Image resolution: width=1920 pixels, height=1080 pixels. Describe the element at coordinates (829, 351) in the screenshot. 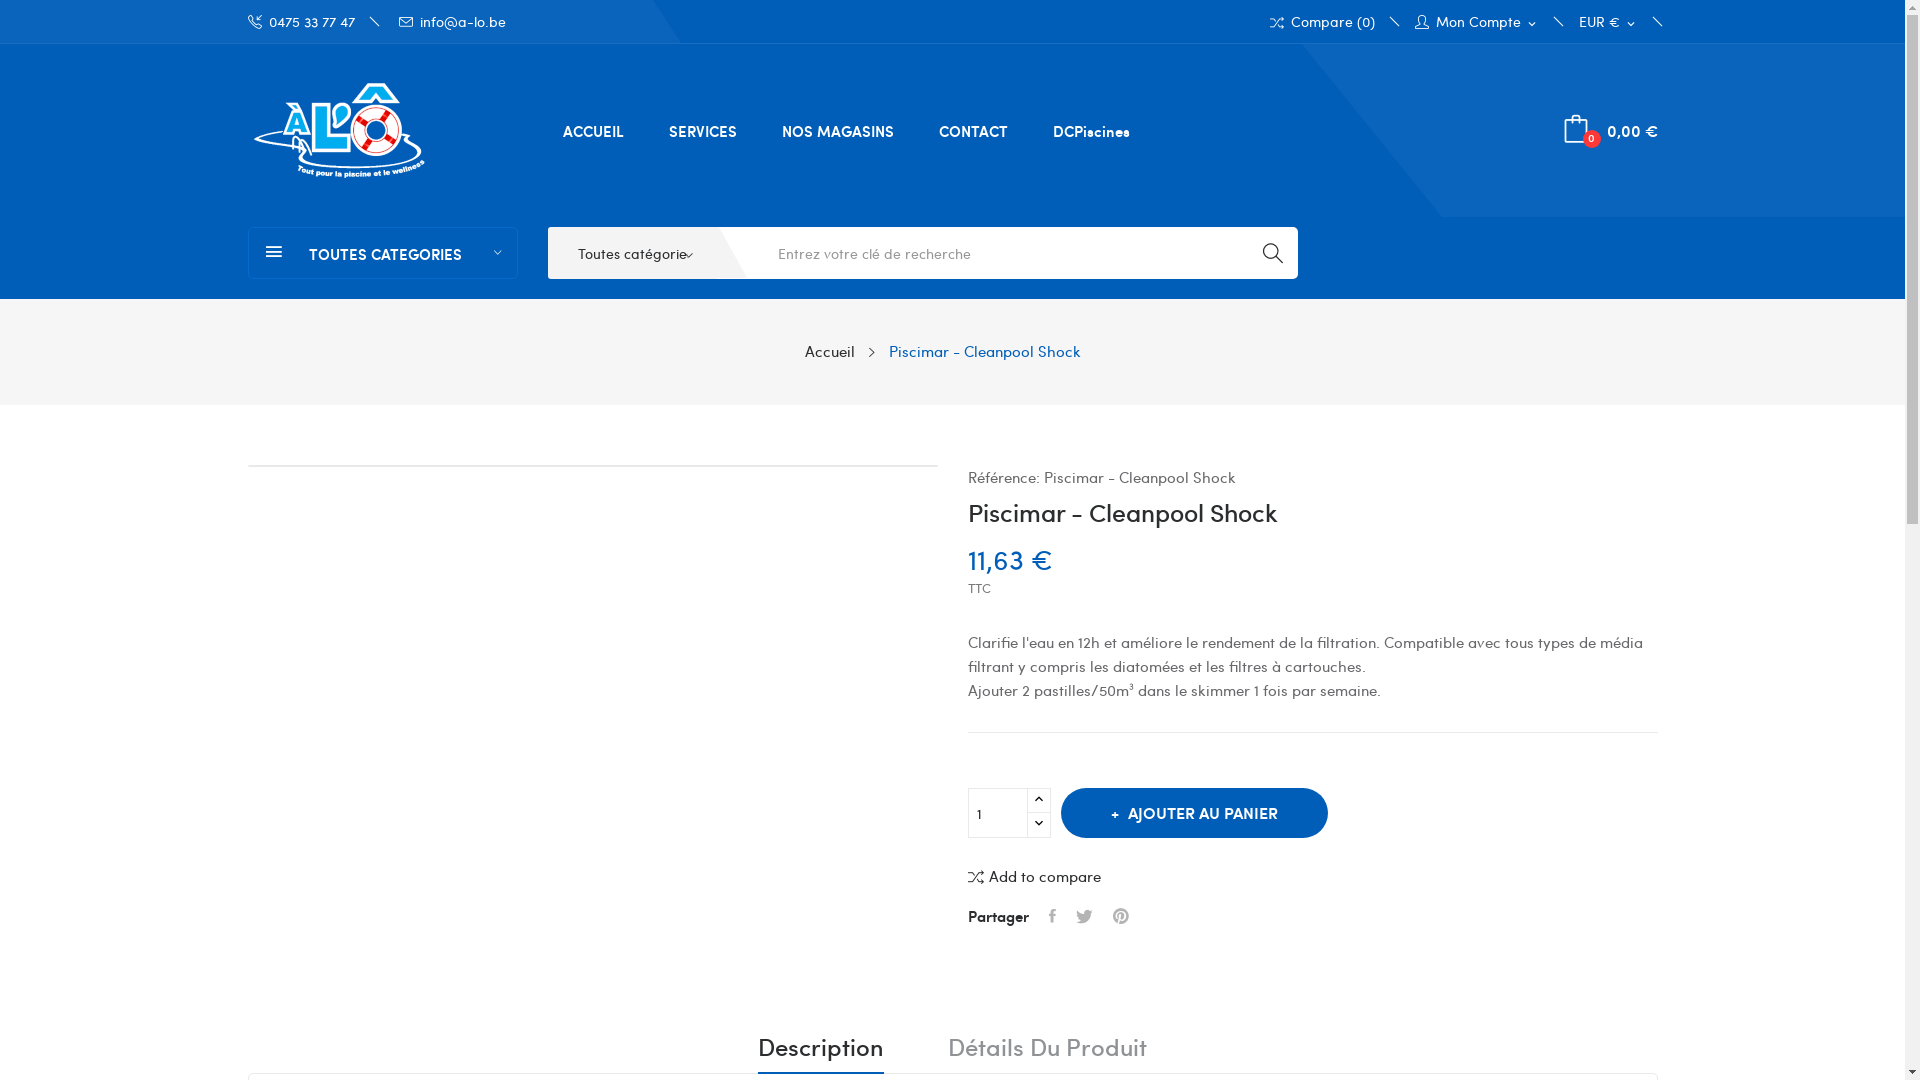

I see `Accueil` at that location.